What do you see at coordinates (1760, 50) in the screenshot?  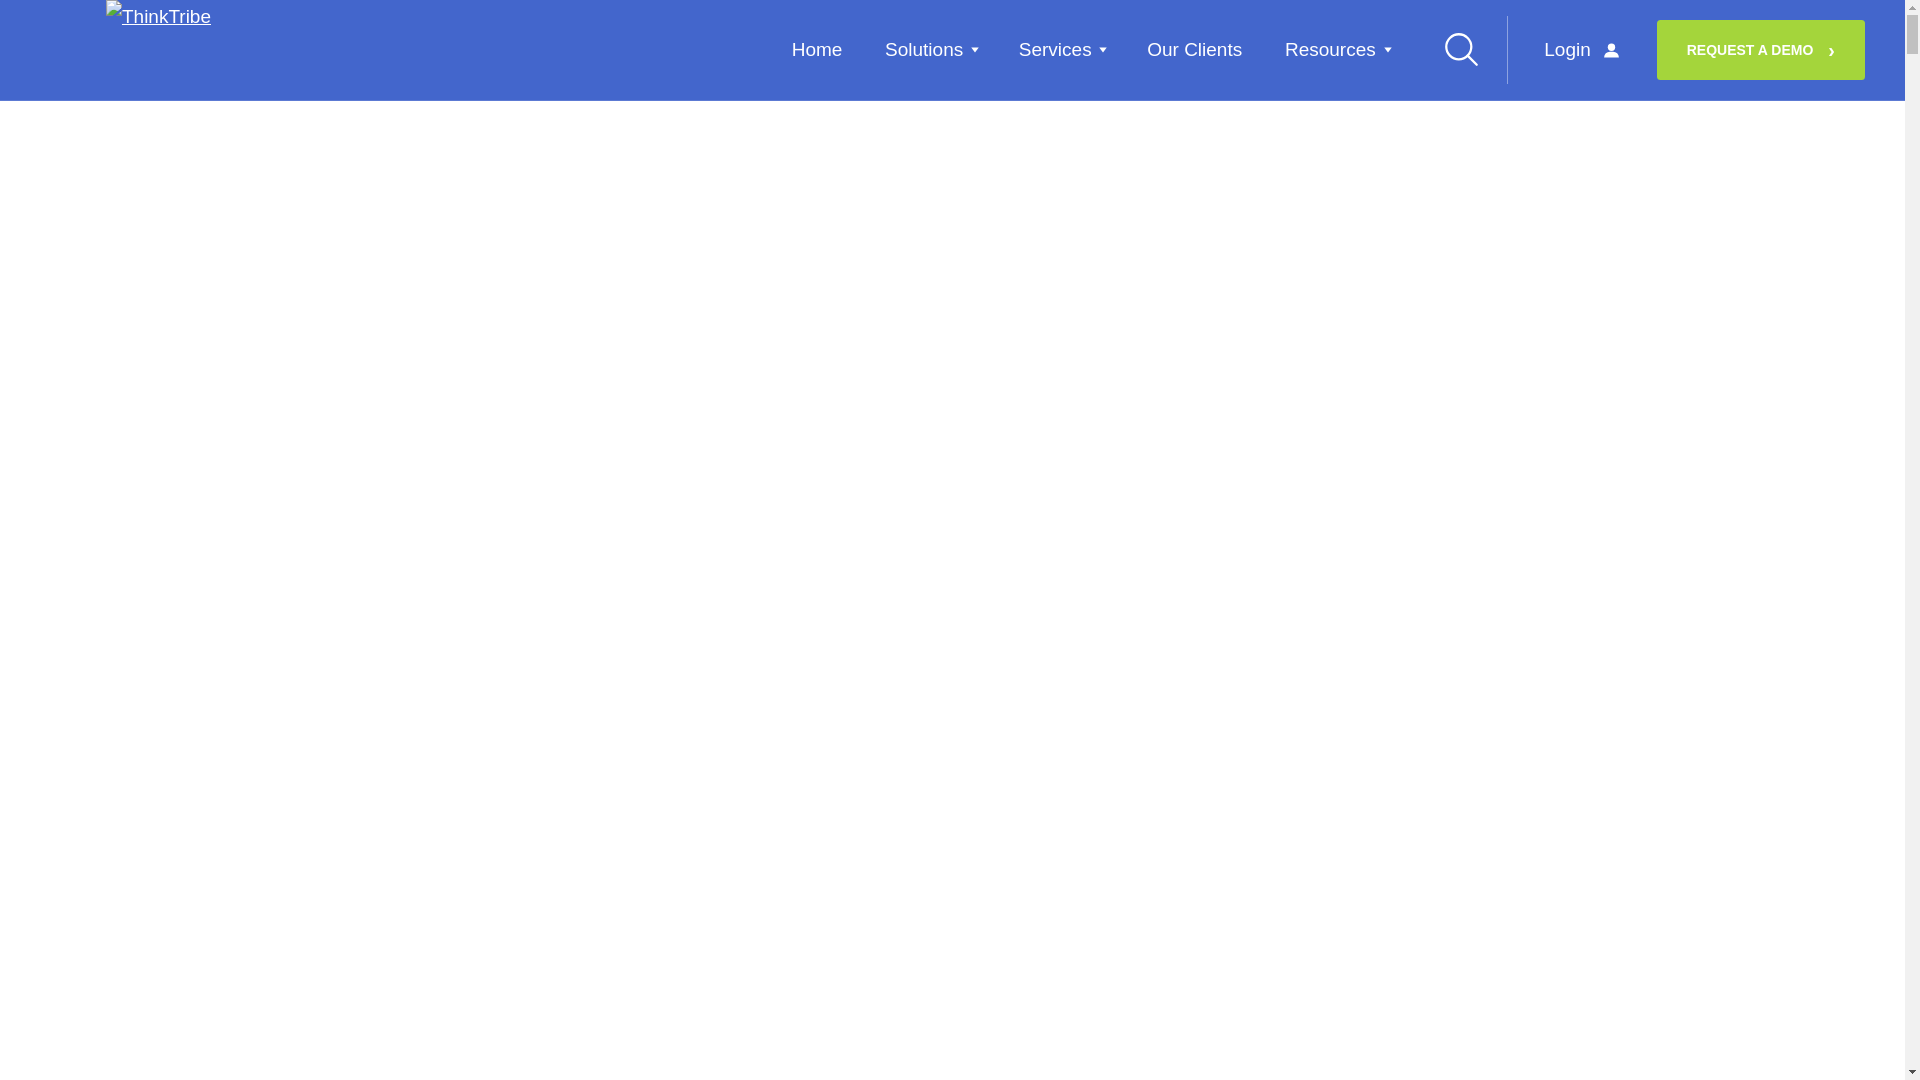 I see `REQUEST A DEMO` at bounding box center [1760, 50].